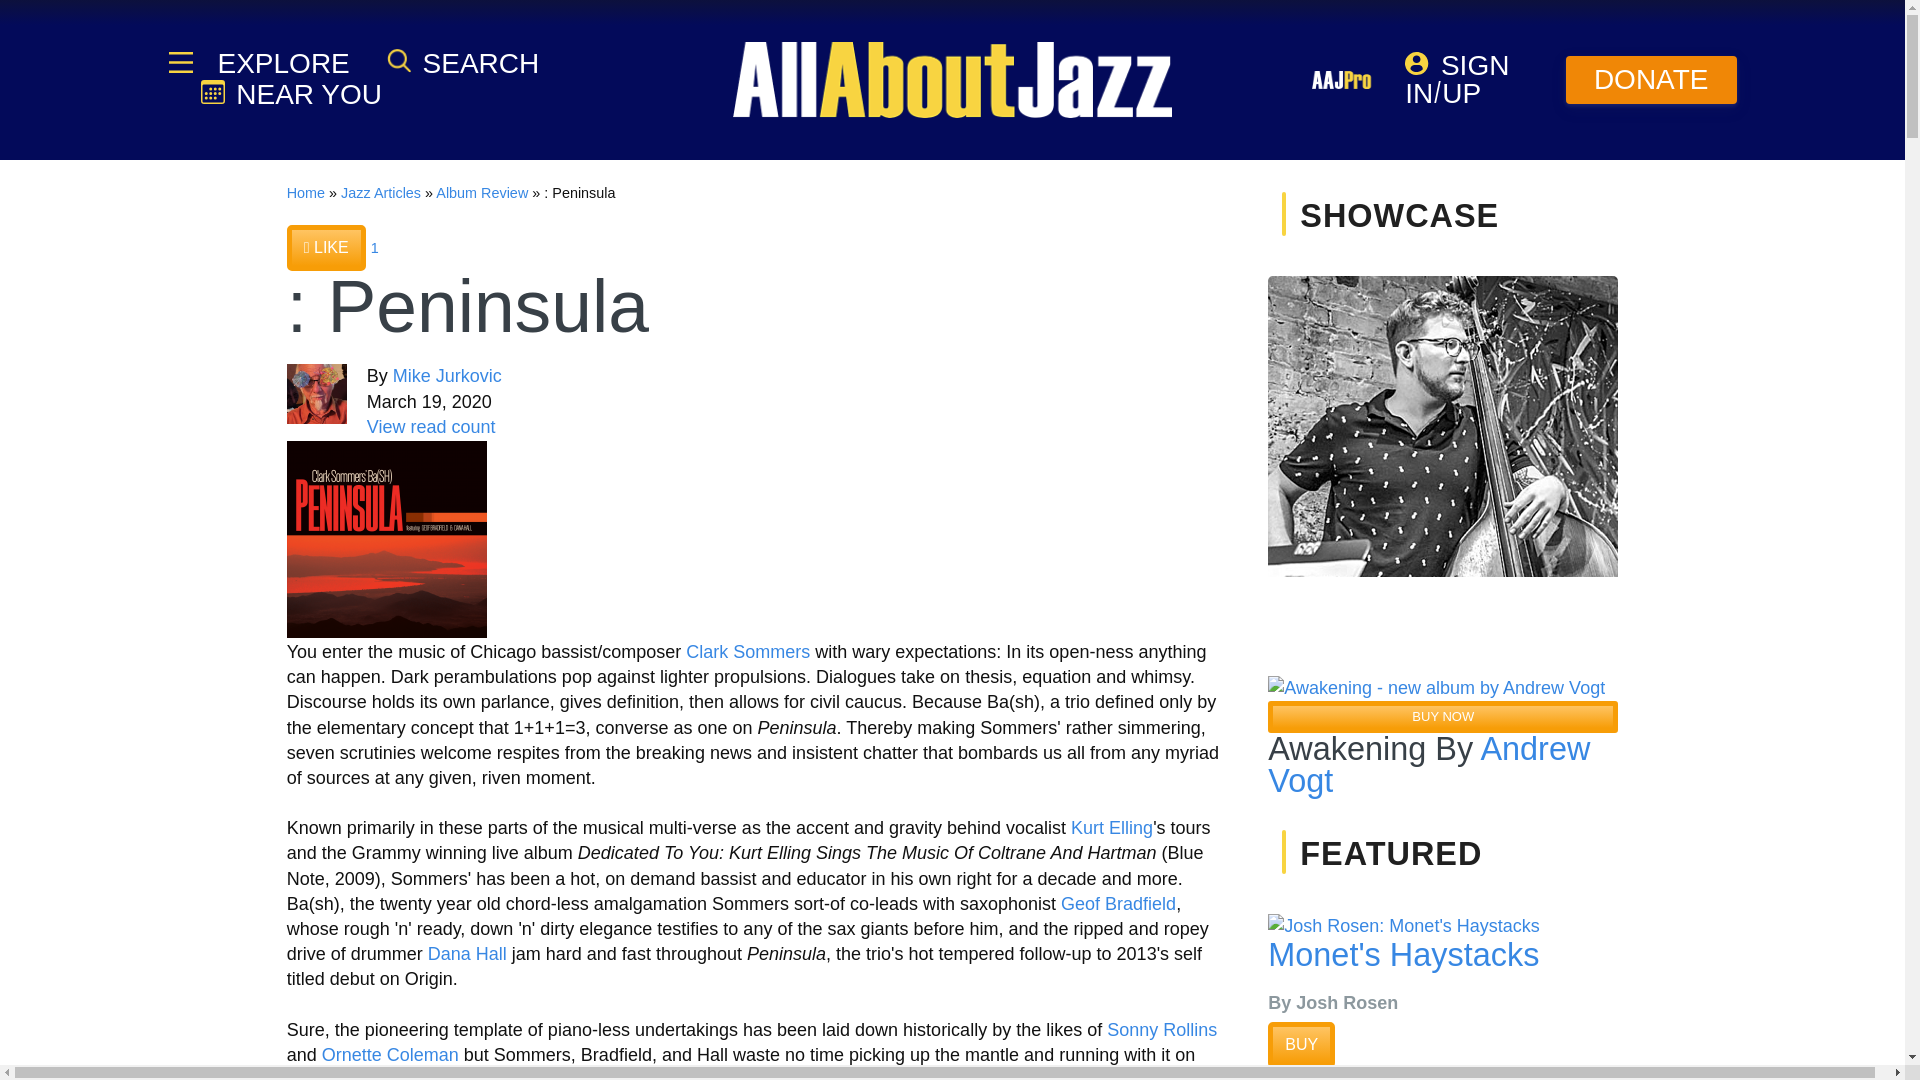  What do you see at coordinates (326, 248) in the screenshot?
I see `LIKE` at bounding box center [326, 248].